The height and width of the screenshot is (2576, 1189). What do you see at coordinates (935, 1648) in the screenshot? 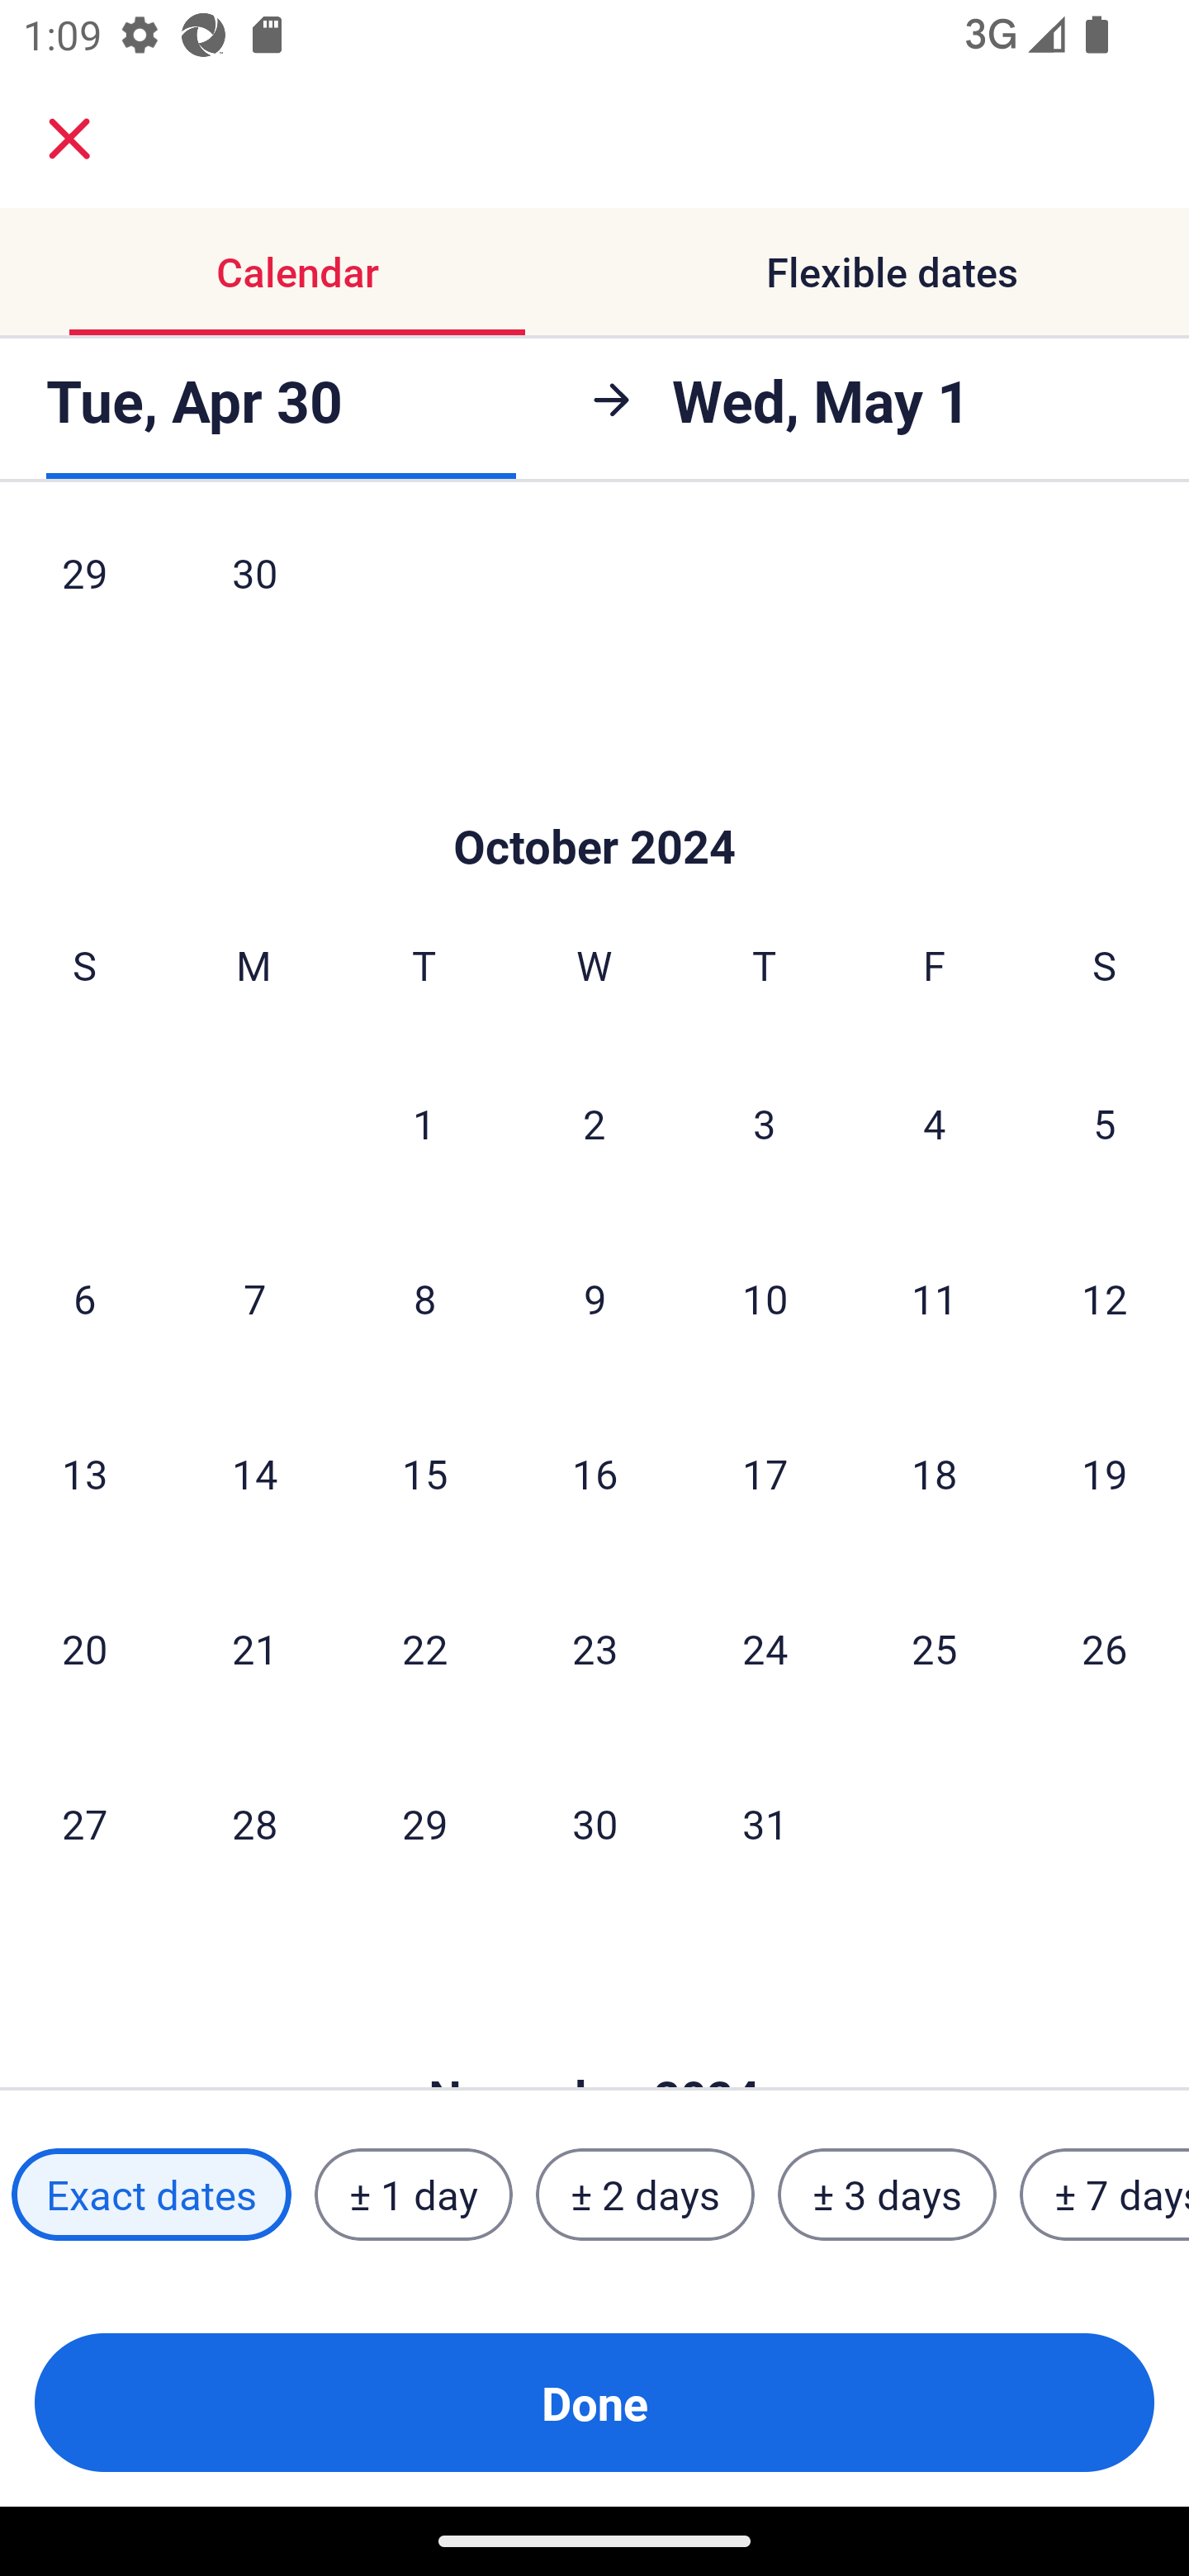
I see `25 Friday, October 25, 2024` at bounding box center [935, 1648].